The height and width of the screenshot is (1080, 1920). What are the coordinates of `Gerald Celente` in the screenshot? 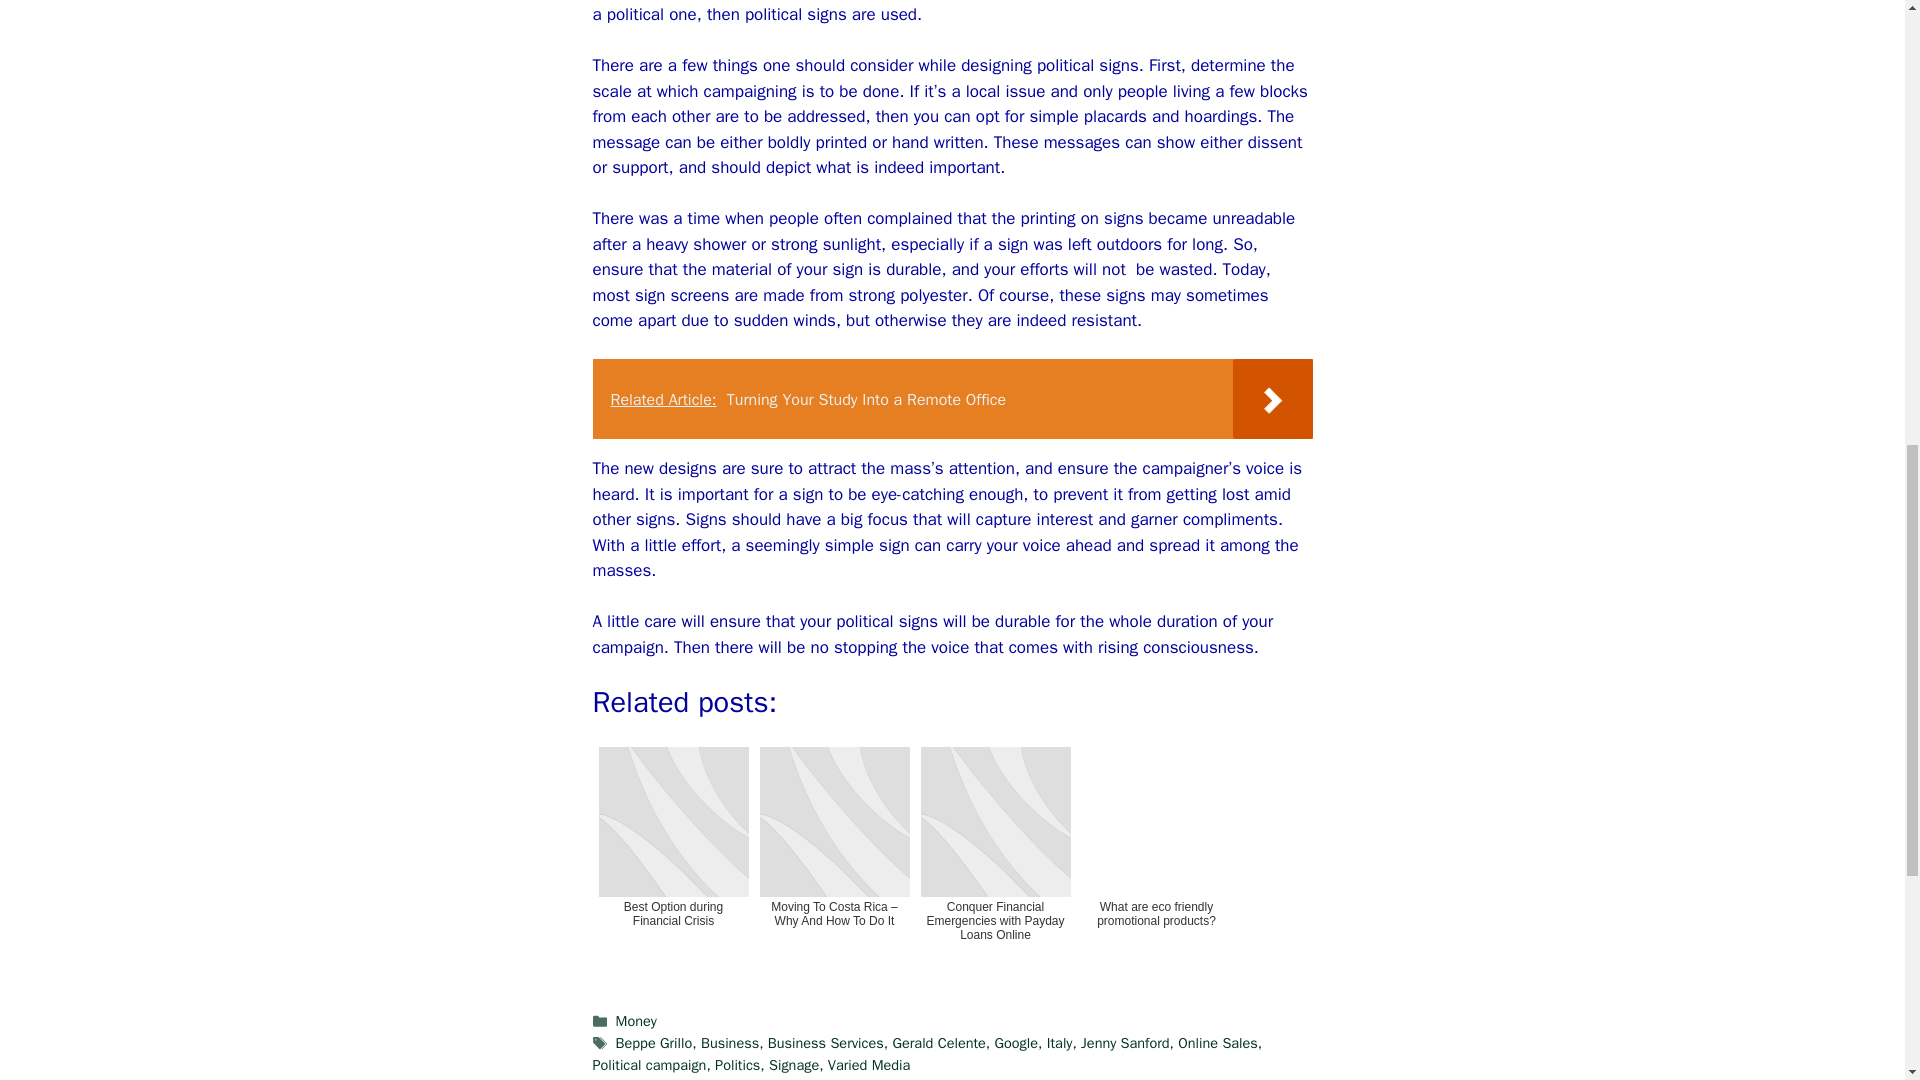 It's located at (938, 1042).